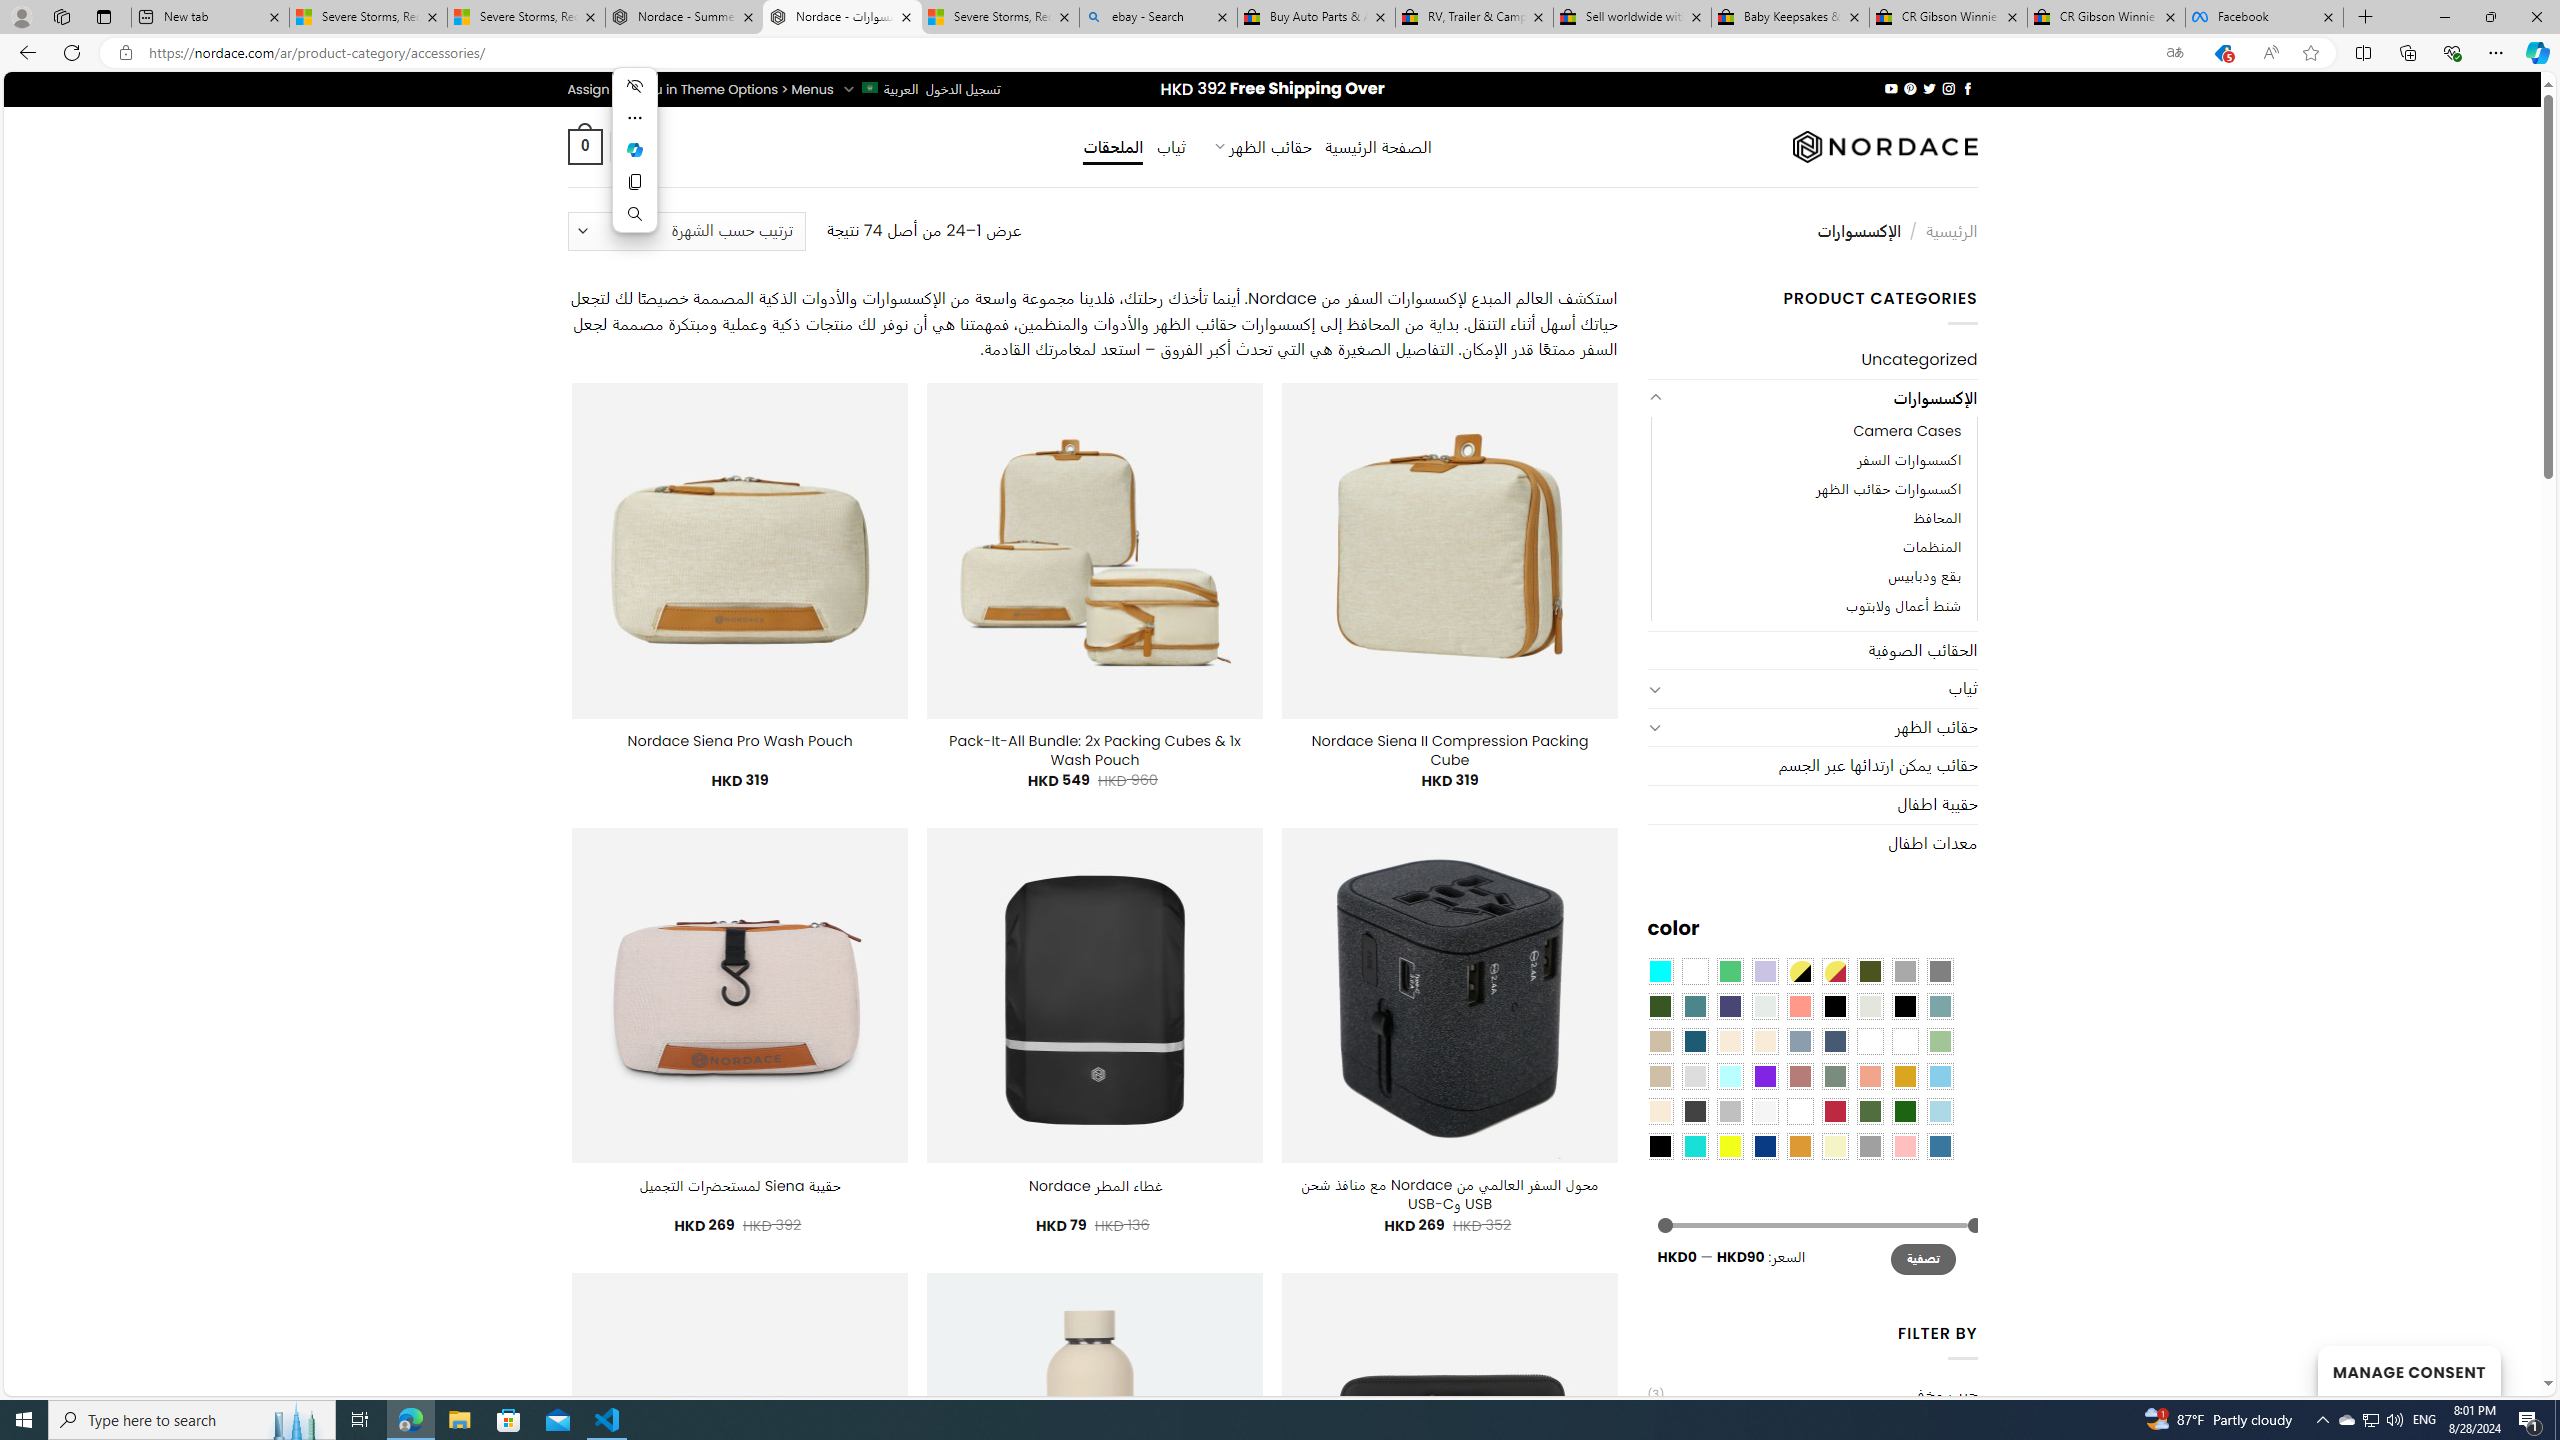 Image resolution: width=2560 pixels, height=1440 pixels. Describe the element at coordinates (1885, 146) in the screenshot. I see `Nordace` at that location.